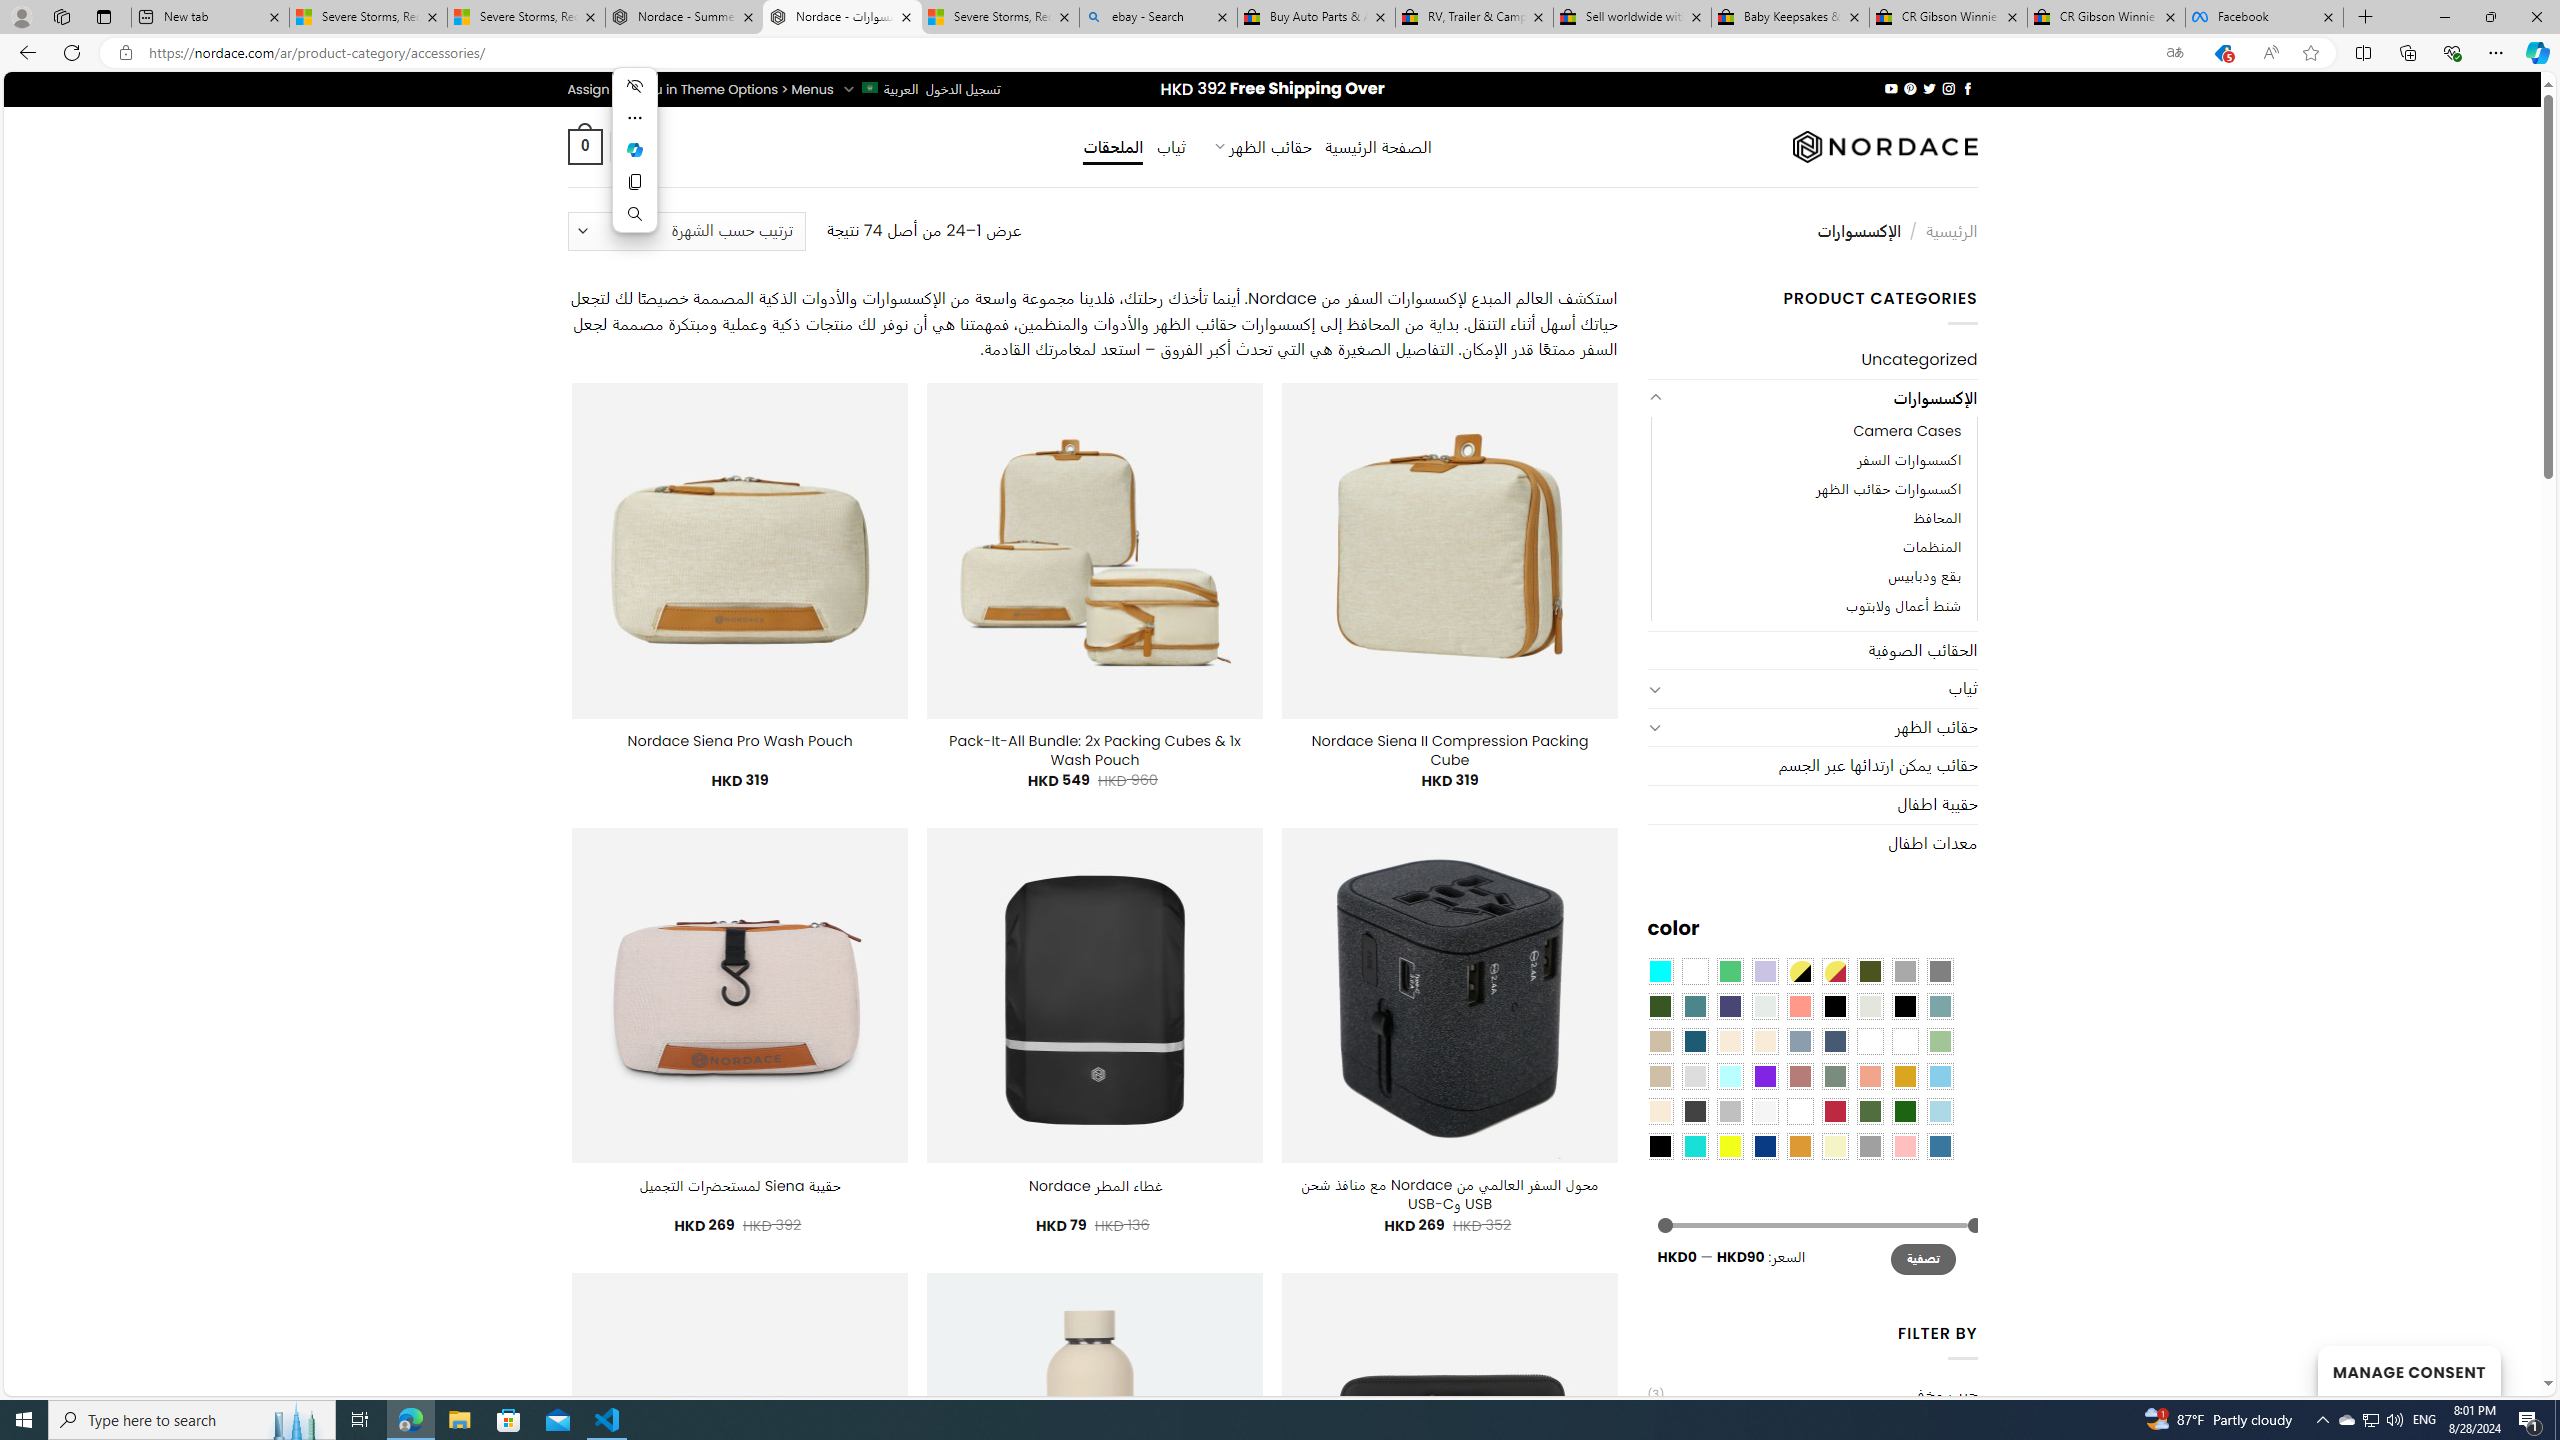 Image resolution: width=2560 pixels, height=1440 pixels. Describe the element at coordinates (1885, 146) in the screenshot. I see `Nordace` at that location.